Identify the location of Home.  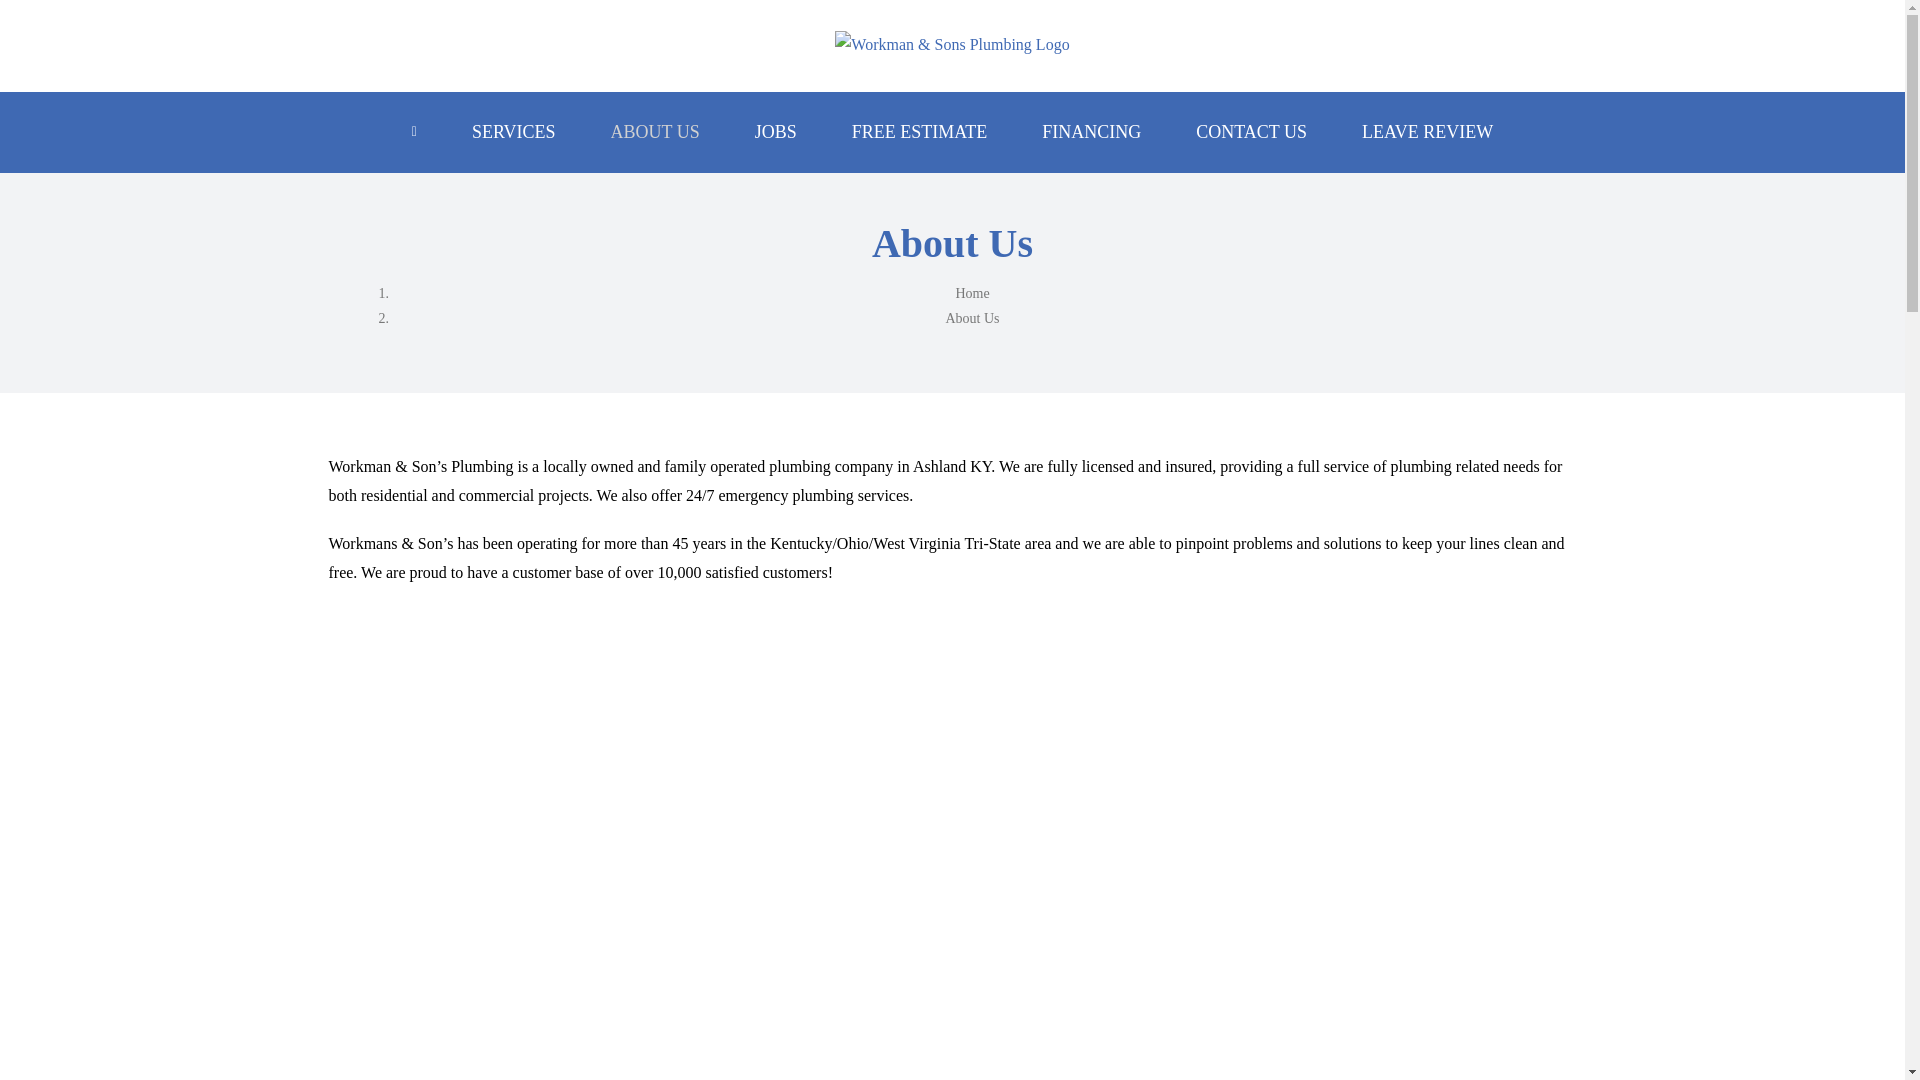
(971, 294).